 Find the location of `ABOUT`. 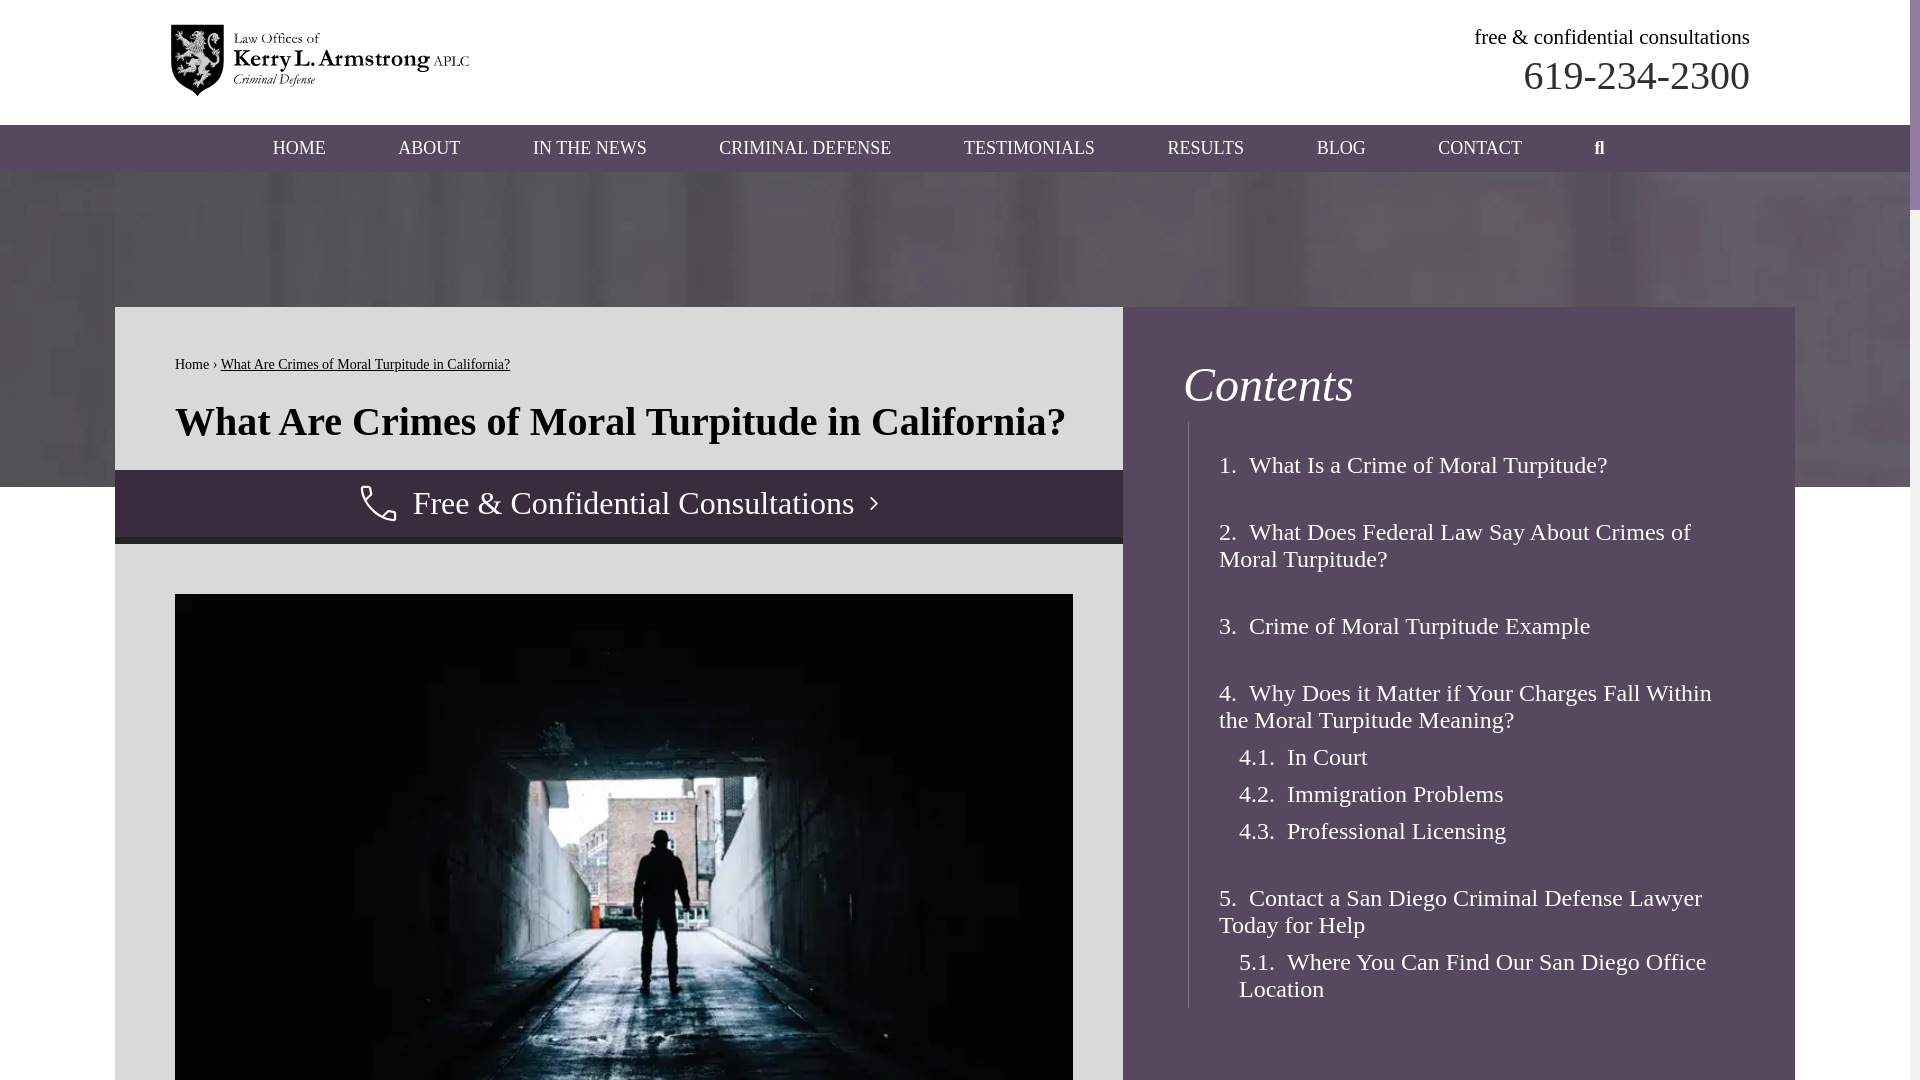

ABOUT is located at coordinates (428, 148).